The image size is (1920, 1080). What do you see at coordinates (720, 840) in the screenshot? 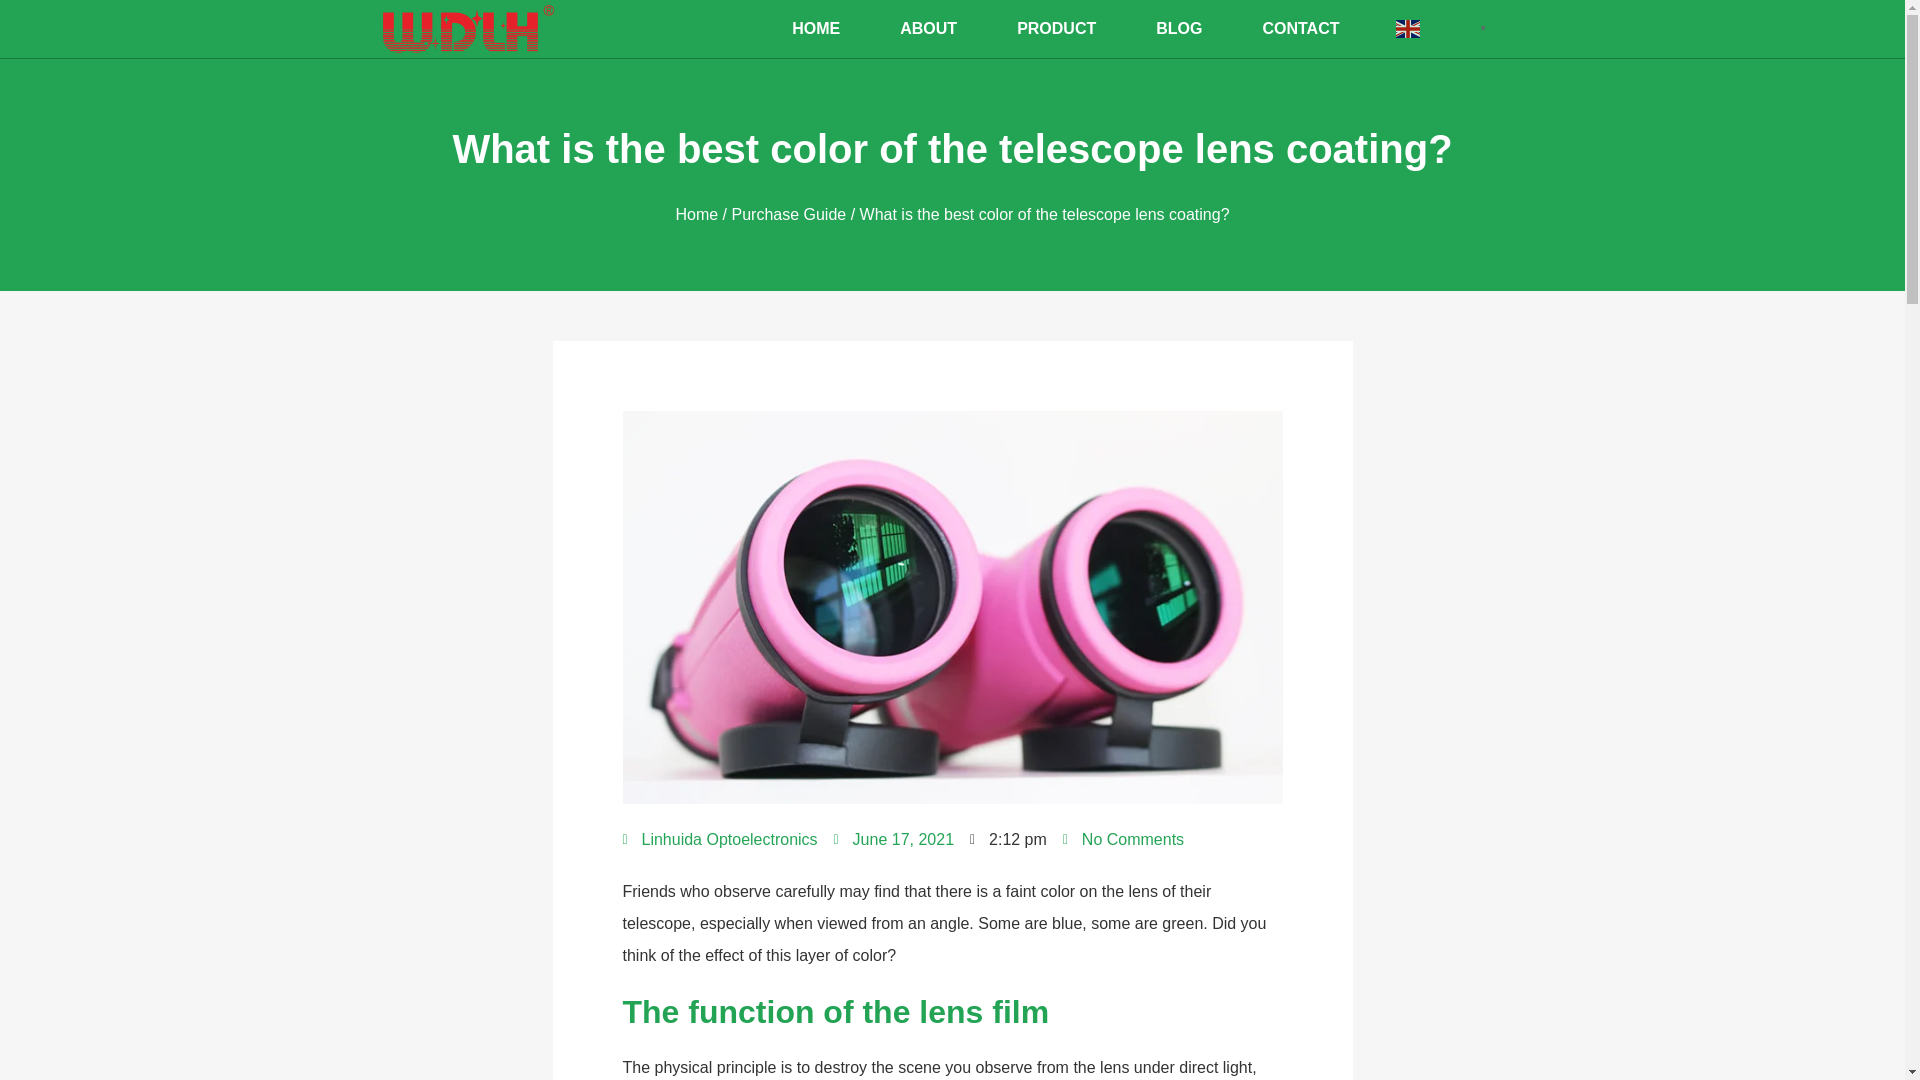
I see `Linhuida Optoelectronics` at bounding box center [720, 840].